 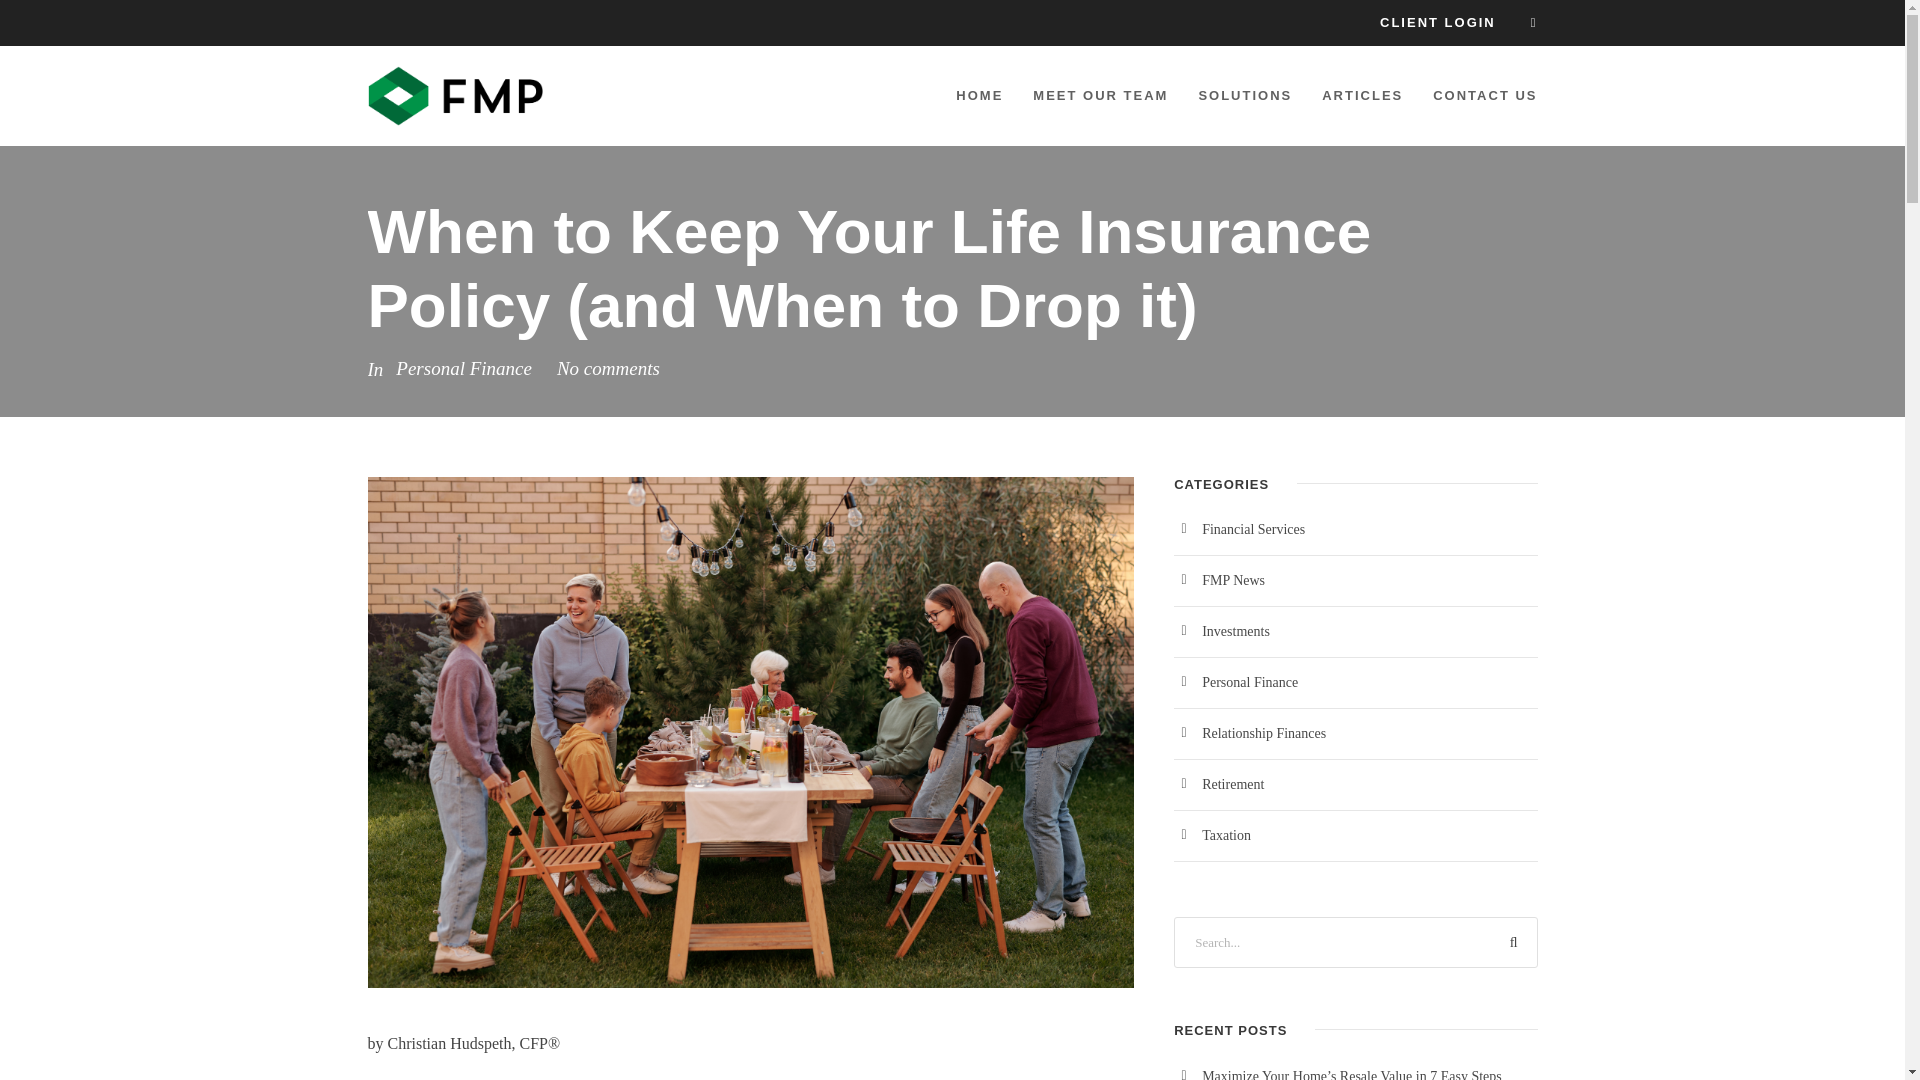 What do you see at coordinates (979, 99) in the screenshot?
I see `HOME` at bounding box center [979, 99].